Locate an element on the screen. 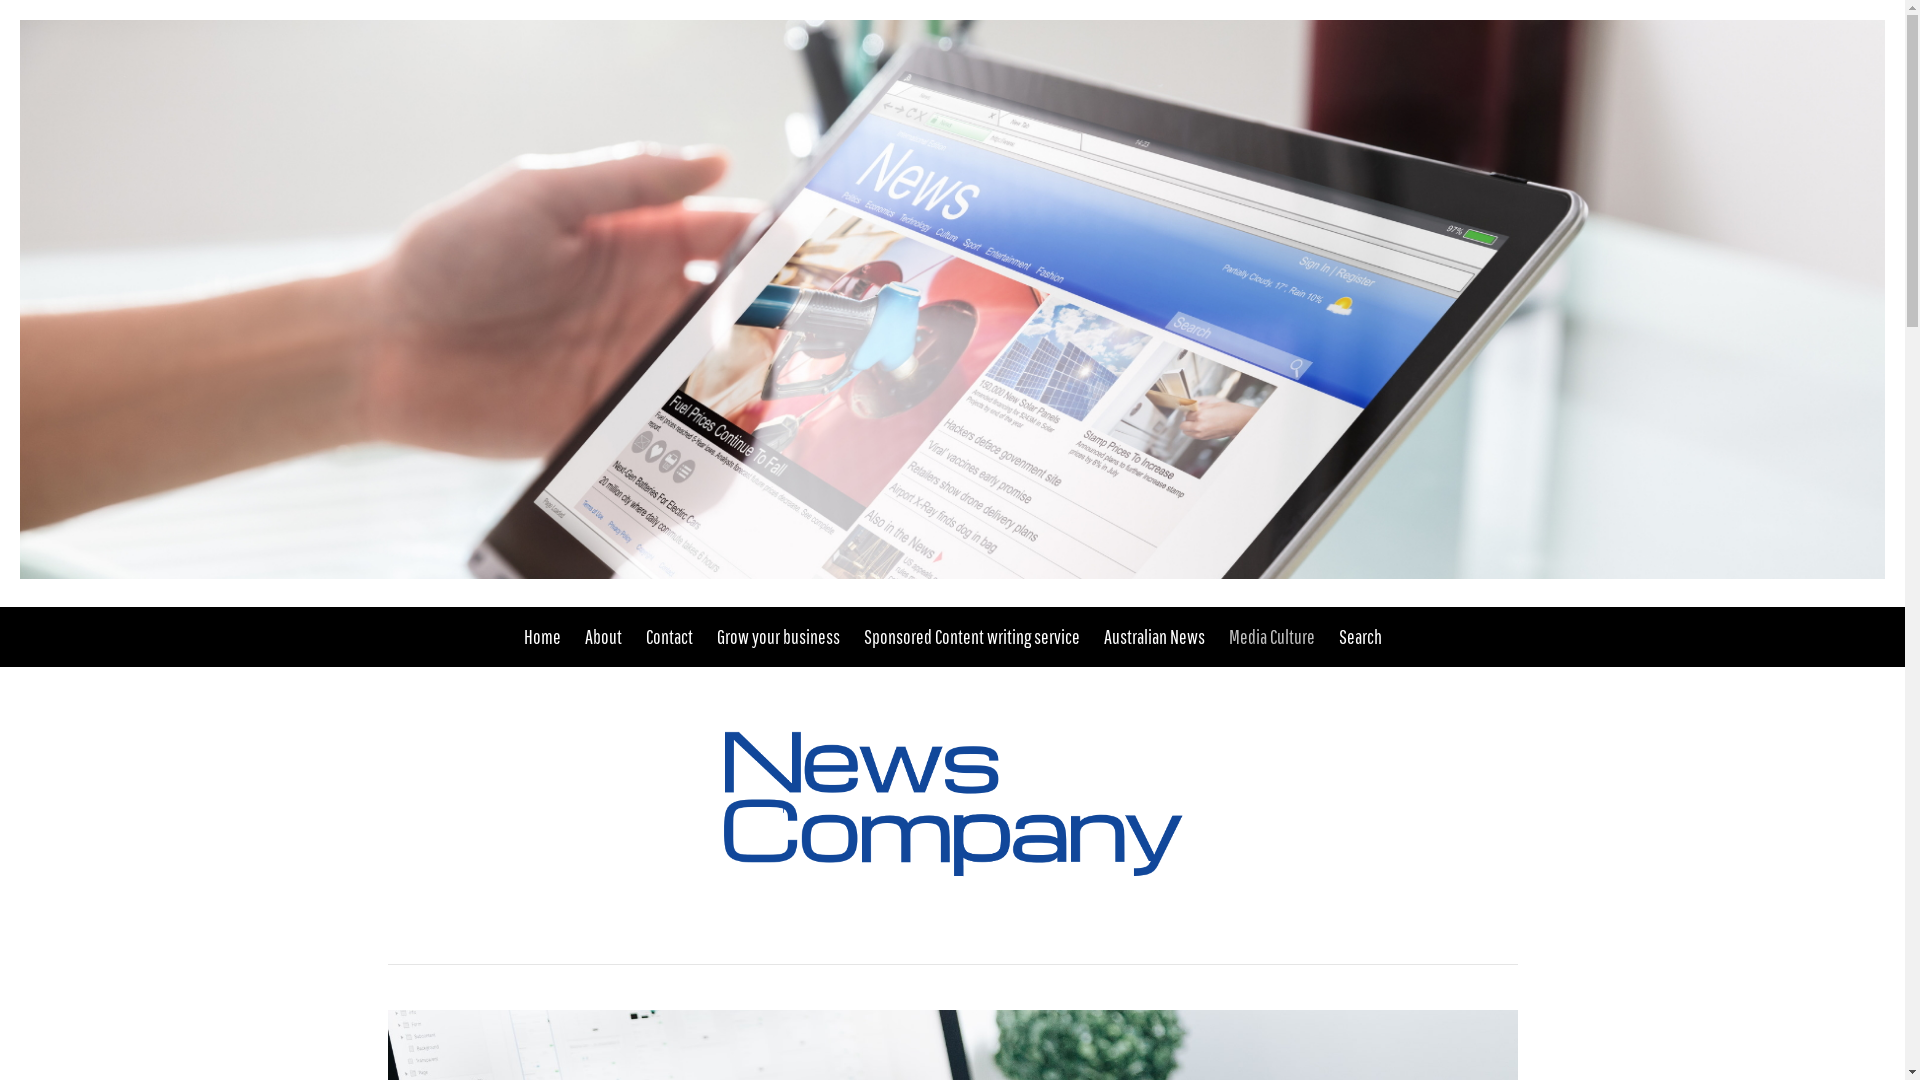 The width and height of the screenshot is (1920, 1080). Search is located at coordinates (1354, 637).